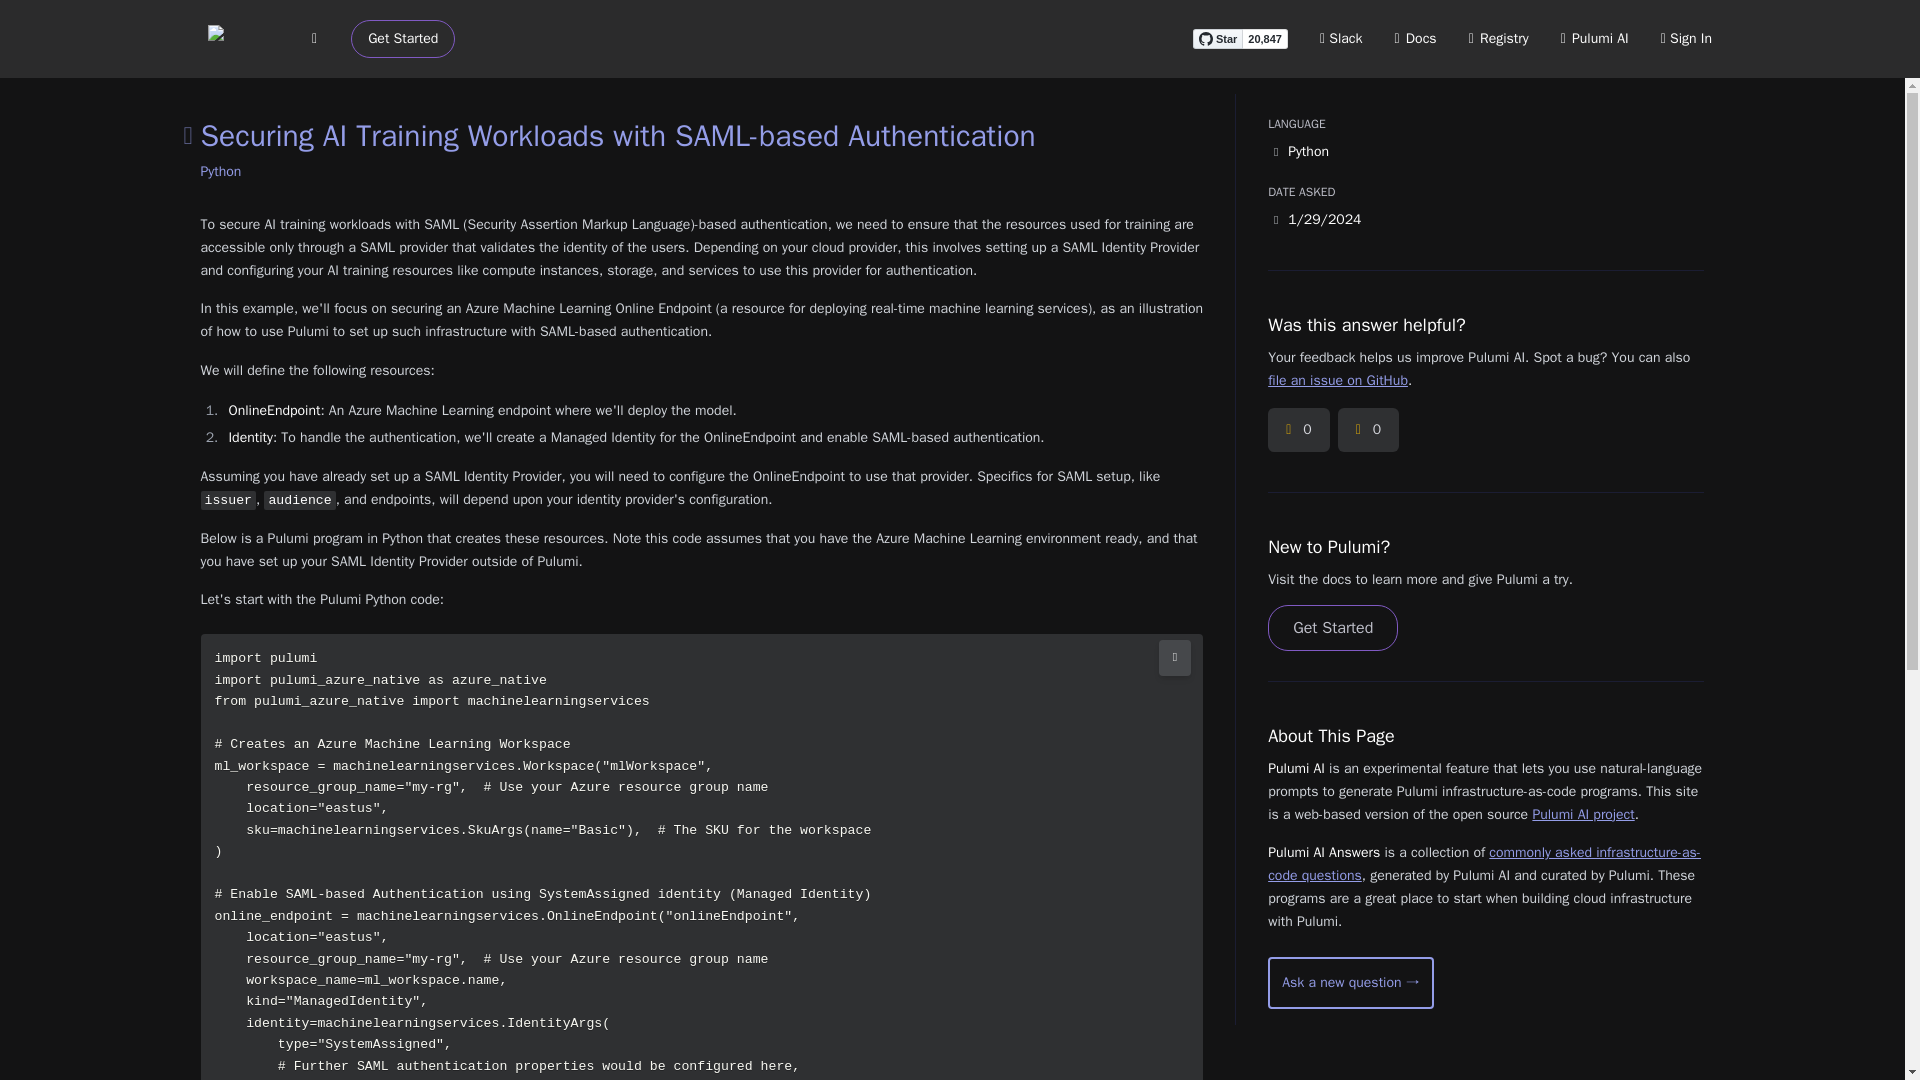 Image resolution: width=1920 pixels, height=1080 pixels. Describe the element at coordinates (1498, 38) in the screenshot. I see `Registry` at that location.